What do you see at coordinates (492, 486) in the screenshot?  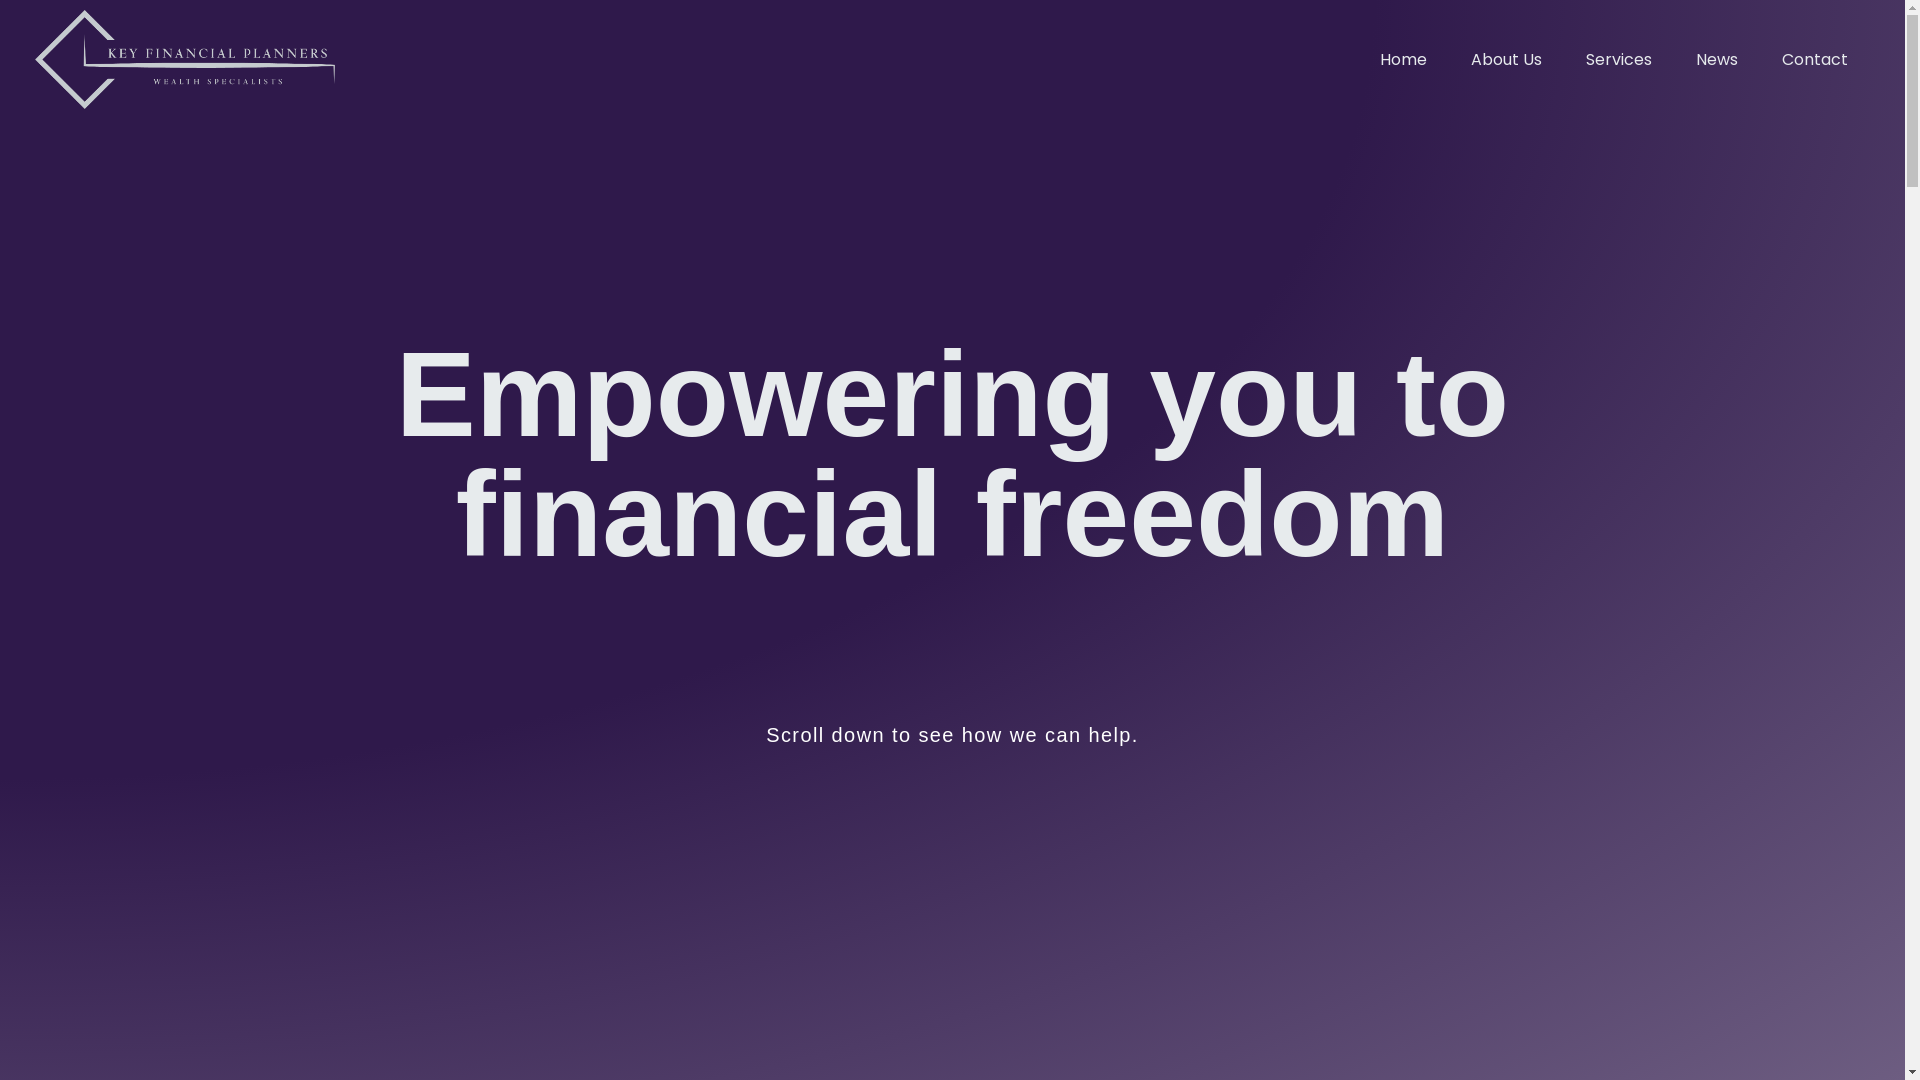 I see `admin@keyfinancial.net.au` at bounding box center [492, 486].